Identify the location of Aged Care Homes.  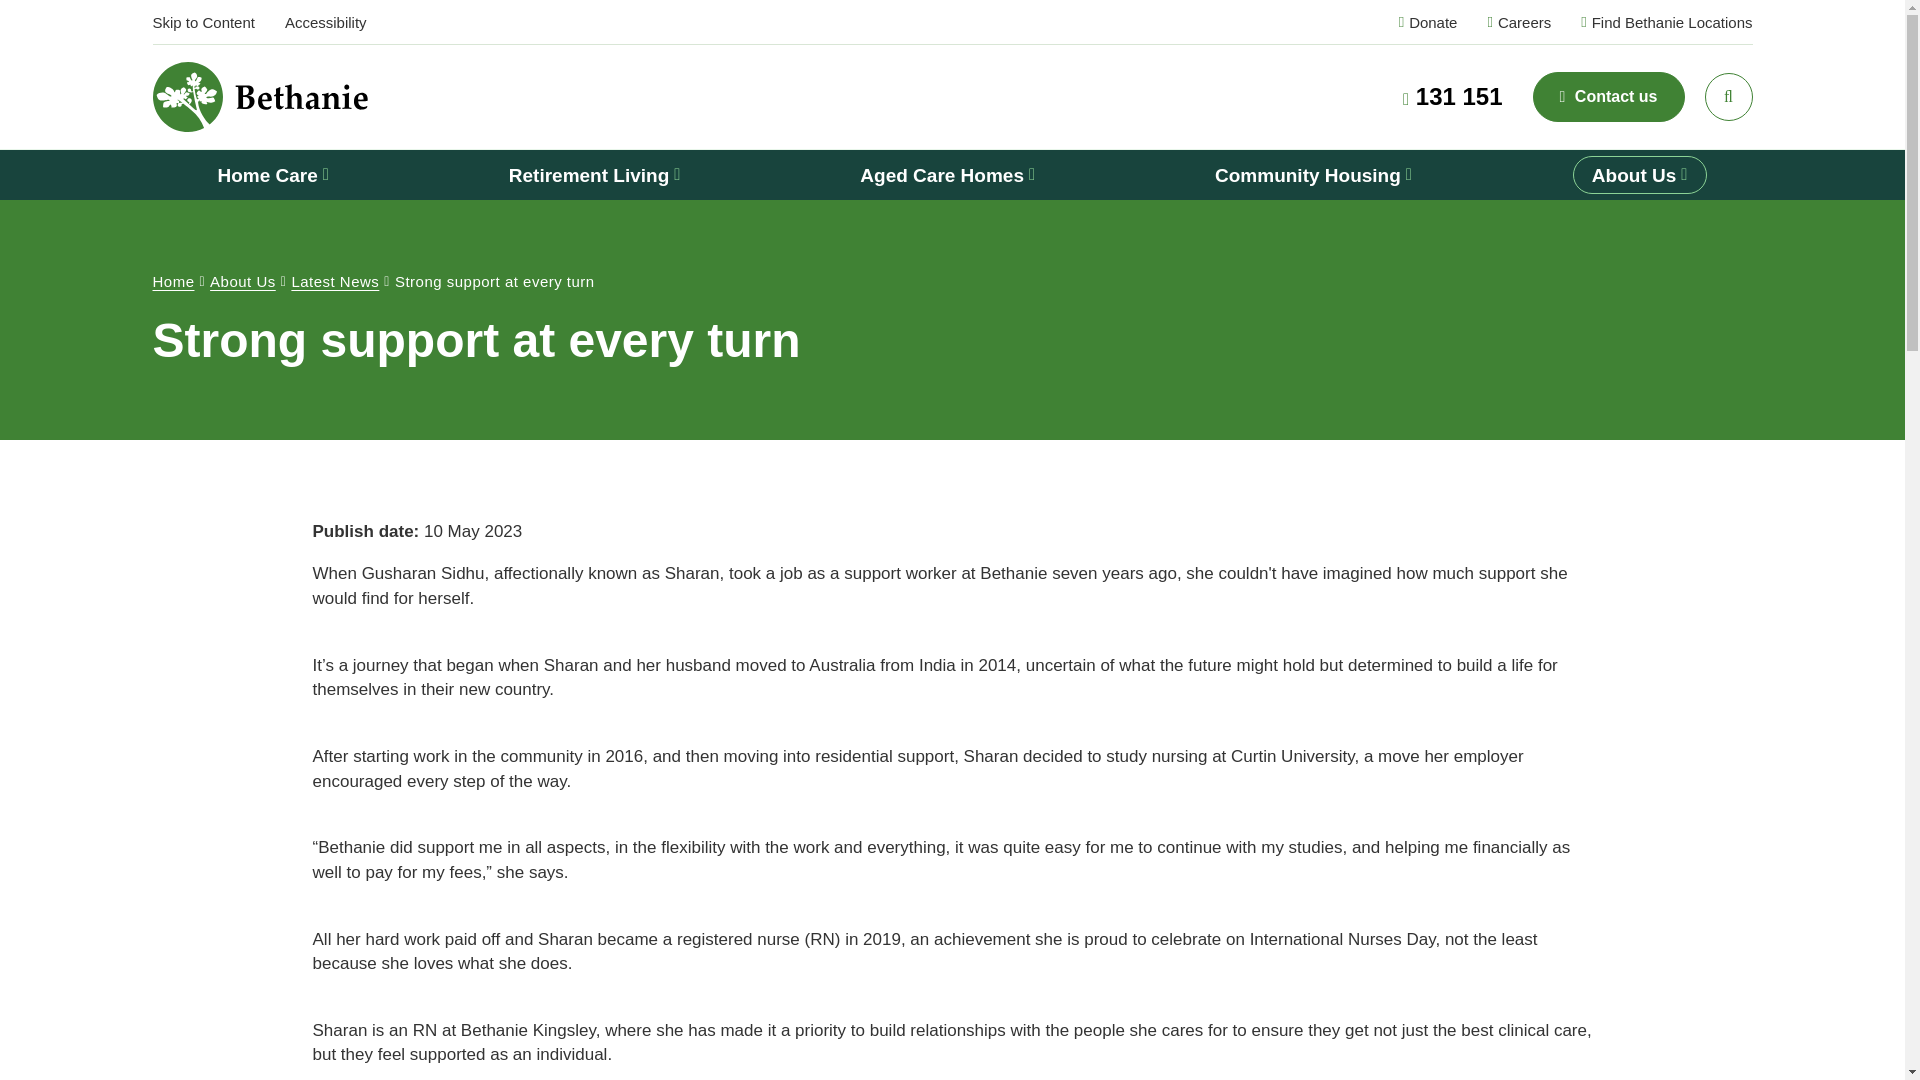
(947, 174).